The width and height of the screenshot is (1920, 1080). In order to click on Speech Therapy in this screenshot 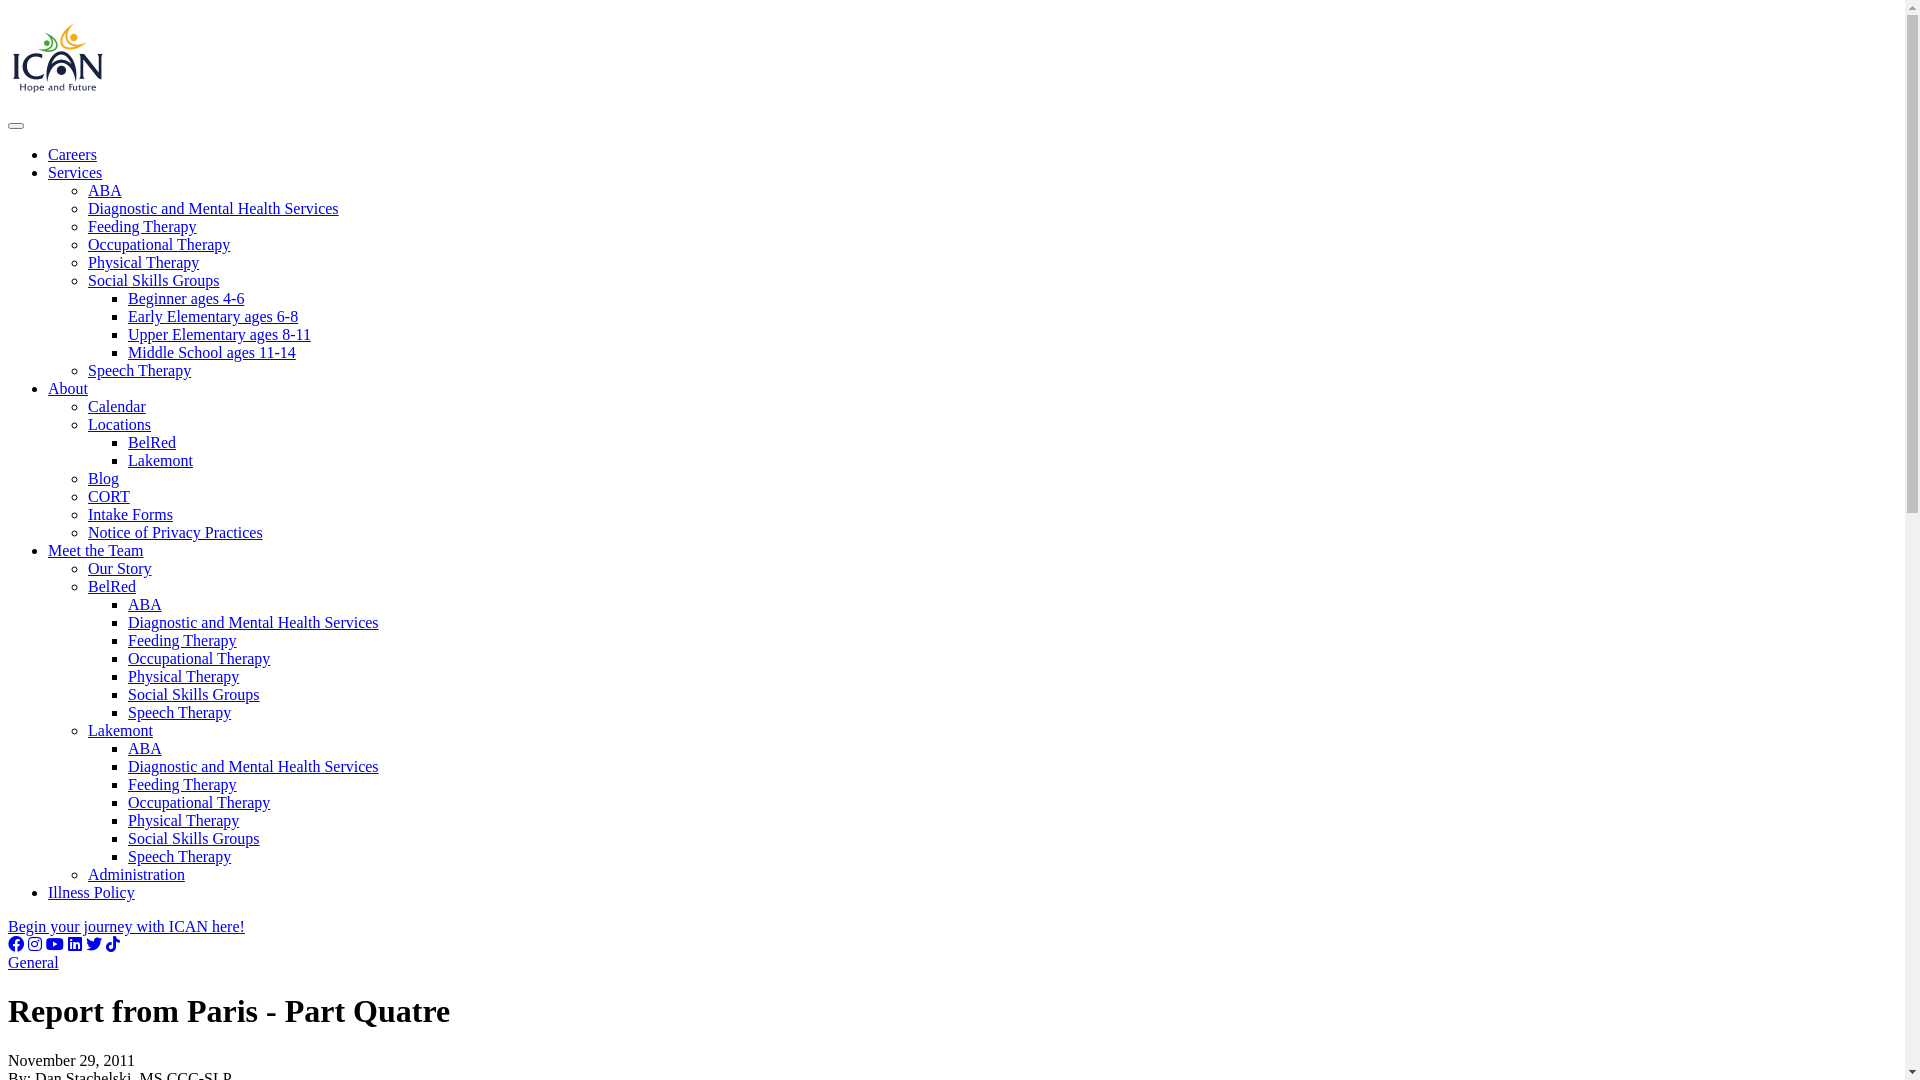, I will do `click(180, 856)`.